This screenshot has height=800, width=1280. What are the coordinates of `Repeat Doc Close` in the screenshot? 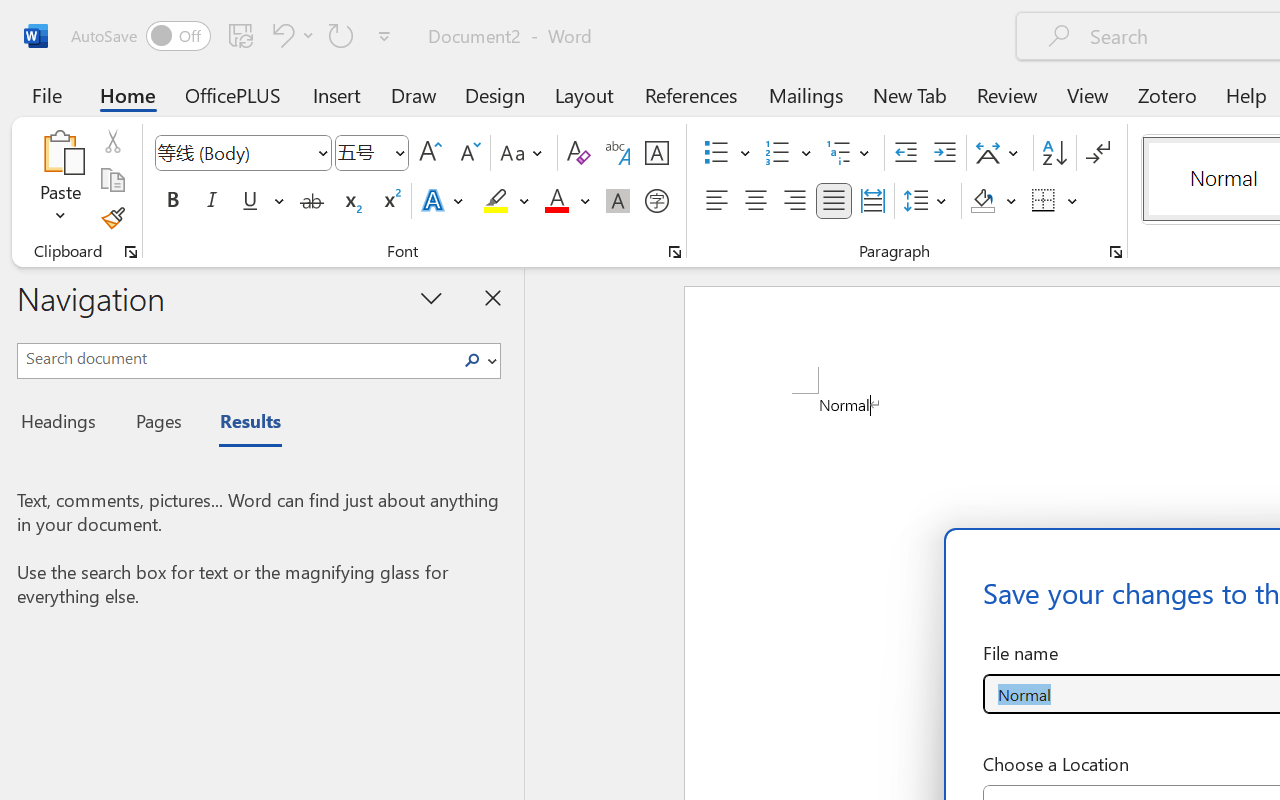 It's located at (341, 35).